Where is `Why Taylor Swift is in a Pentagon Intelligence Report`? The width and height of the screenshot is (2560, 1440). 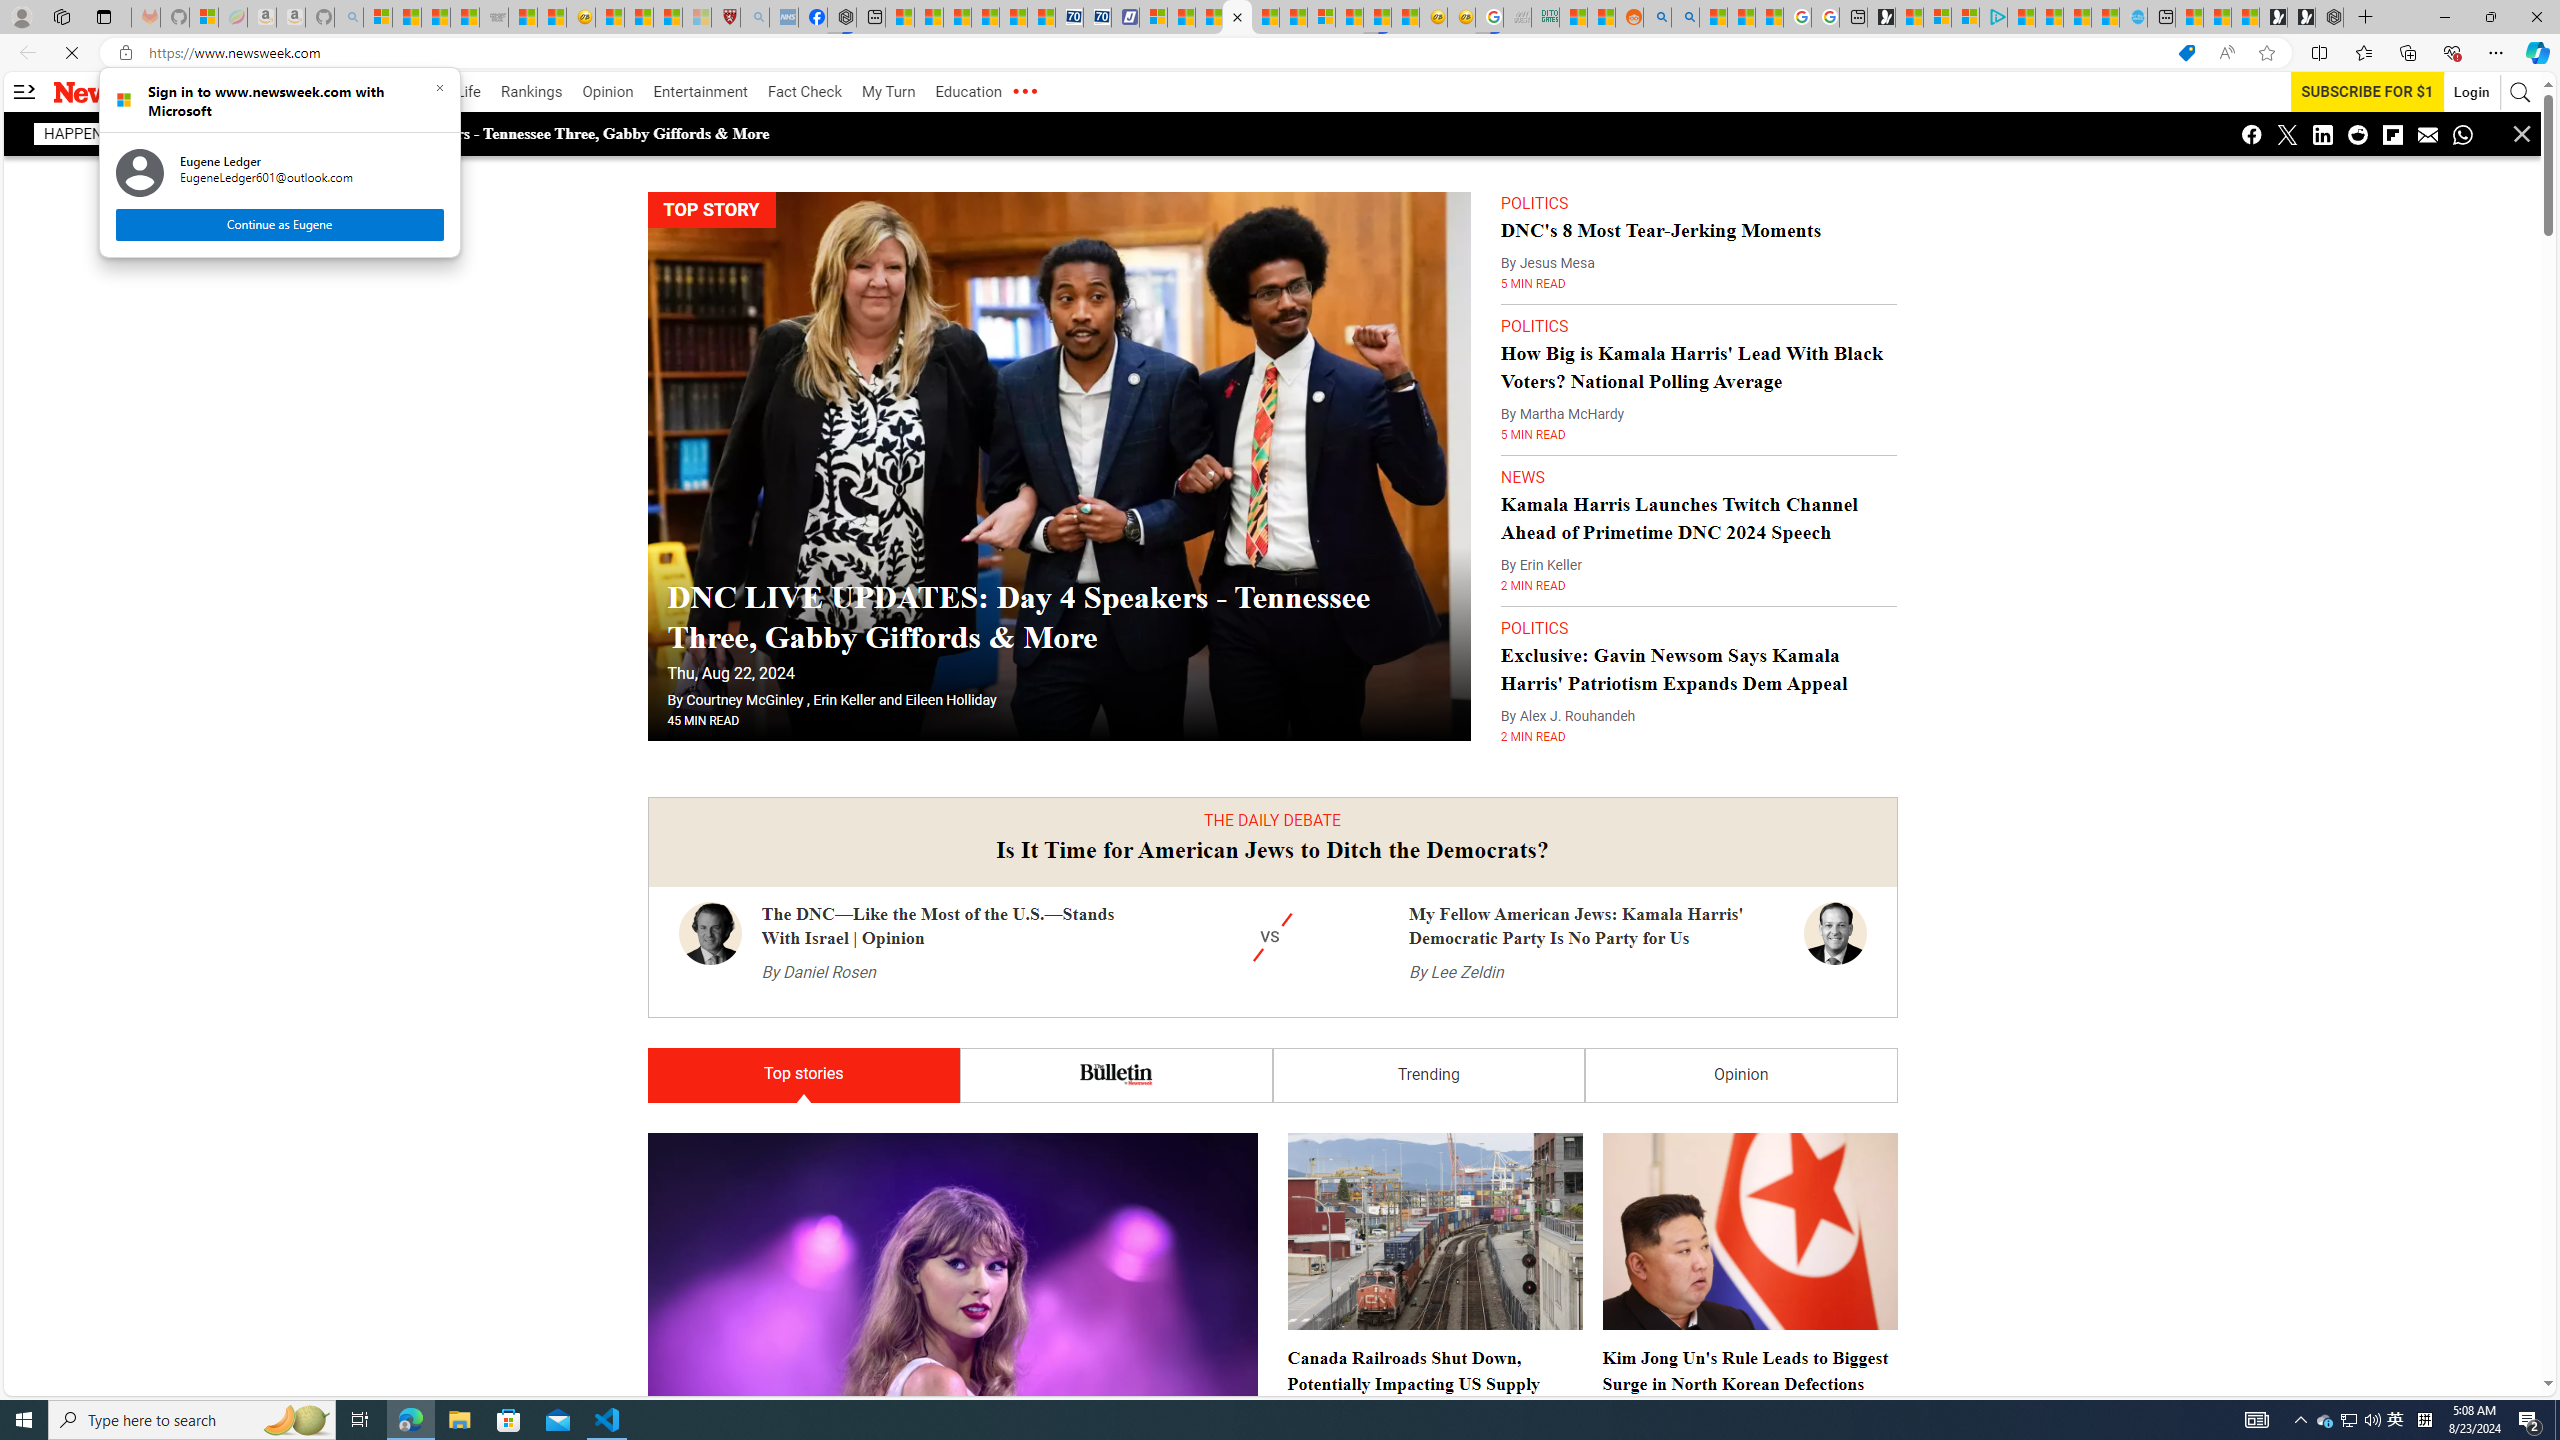
Why Taylor Swift is in a Pentagon Intelligence Report is located at coordinates (924, 1128).